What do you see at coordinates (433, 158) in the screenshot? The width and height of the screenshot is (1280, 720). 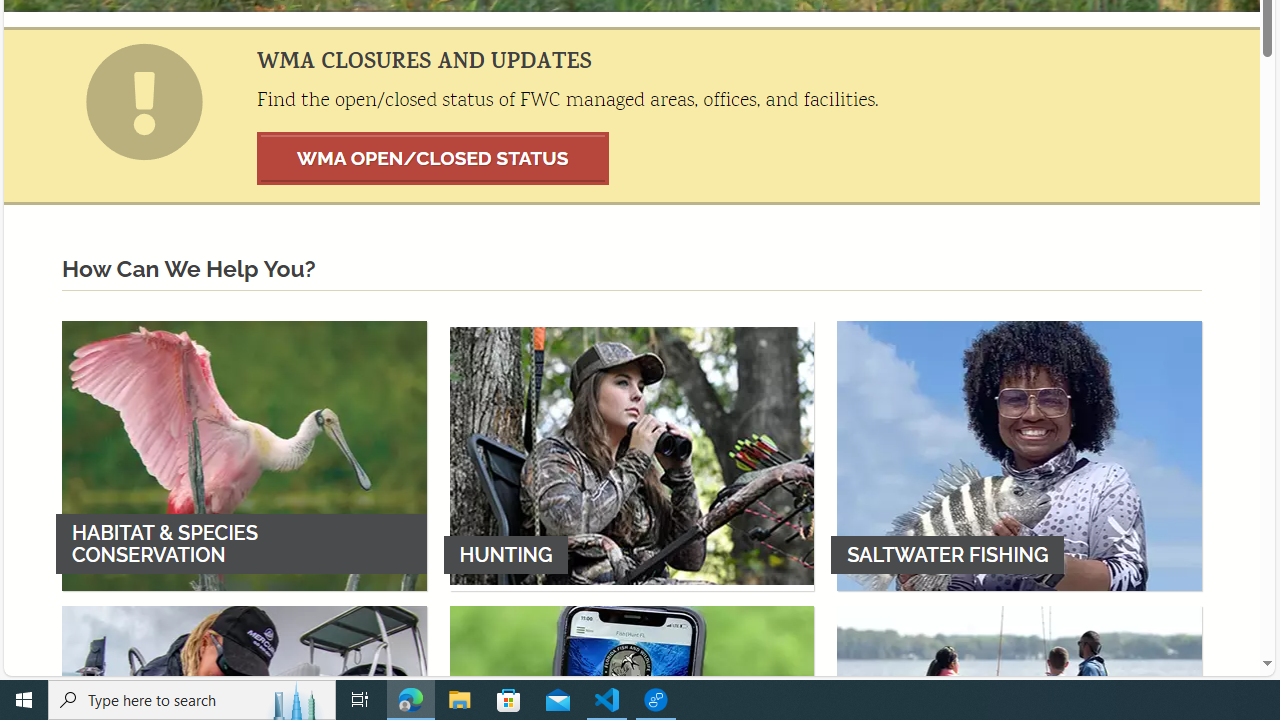 I see `WMA OPEN/CLOSED STATUS` at bounding box center [433, 158].